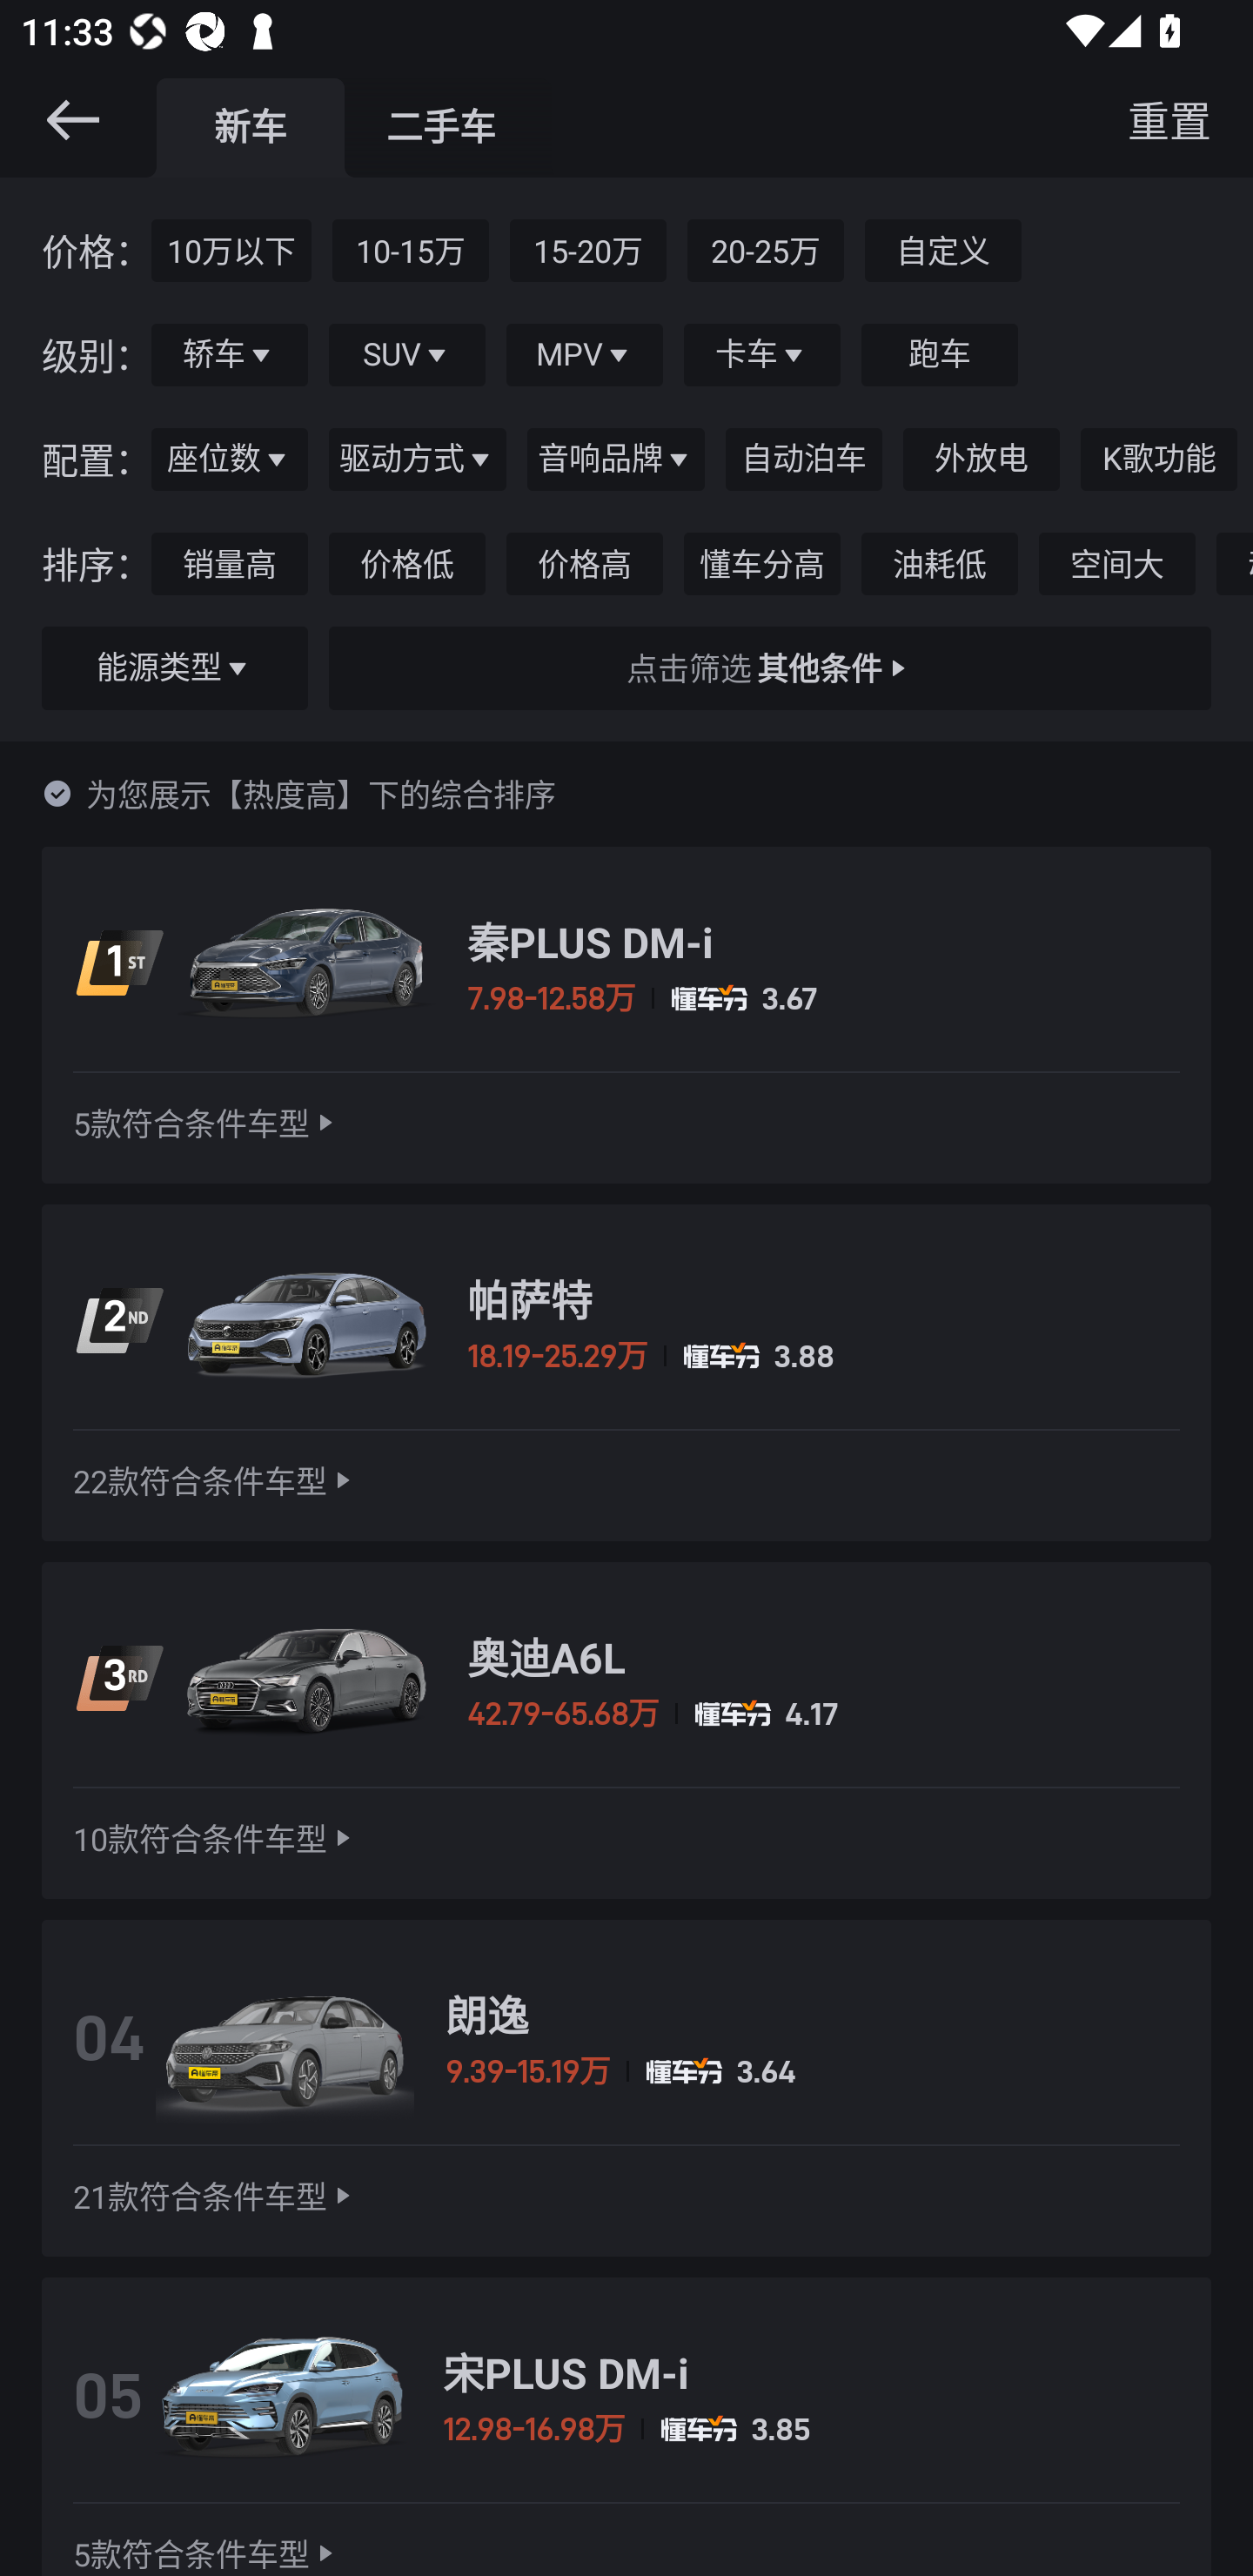  I want to click on 9.39-15.19万 3.64, so click(813, 2071).